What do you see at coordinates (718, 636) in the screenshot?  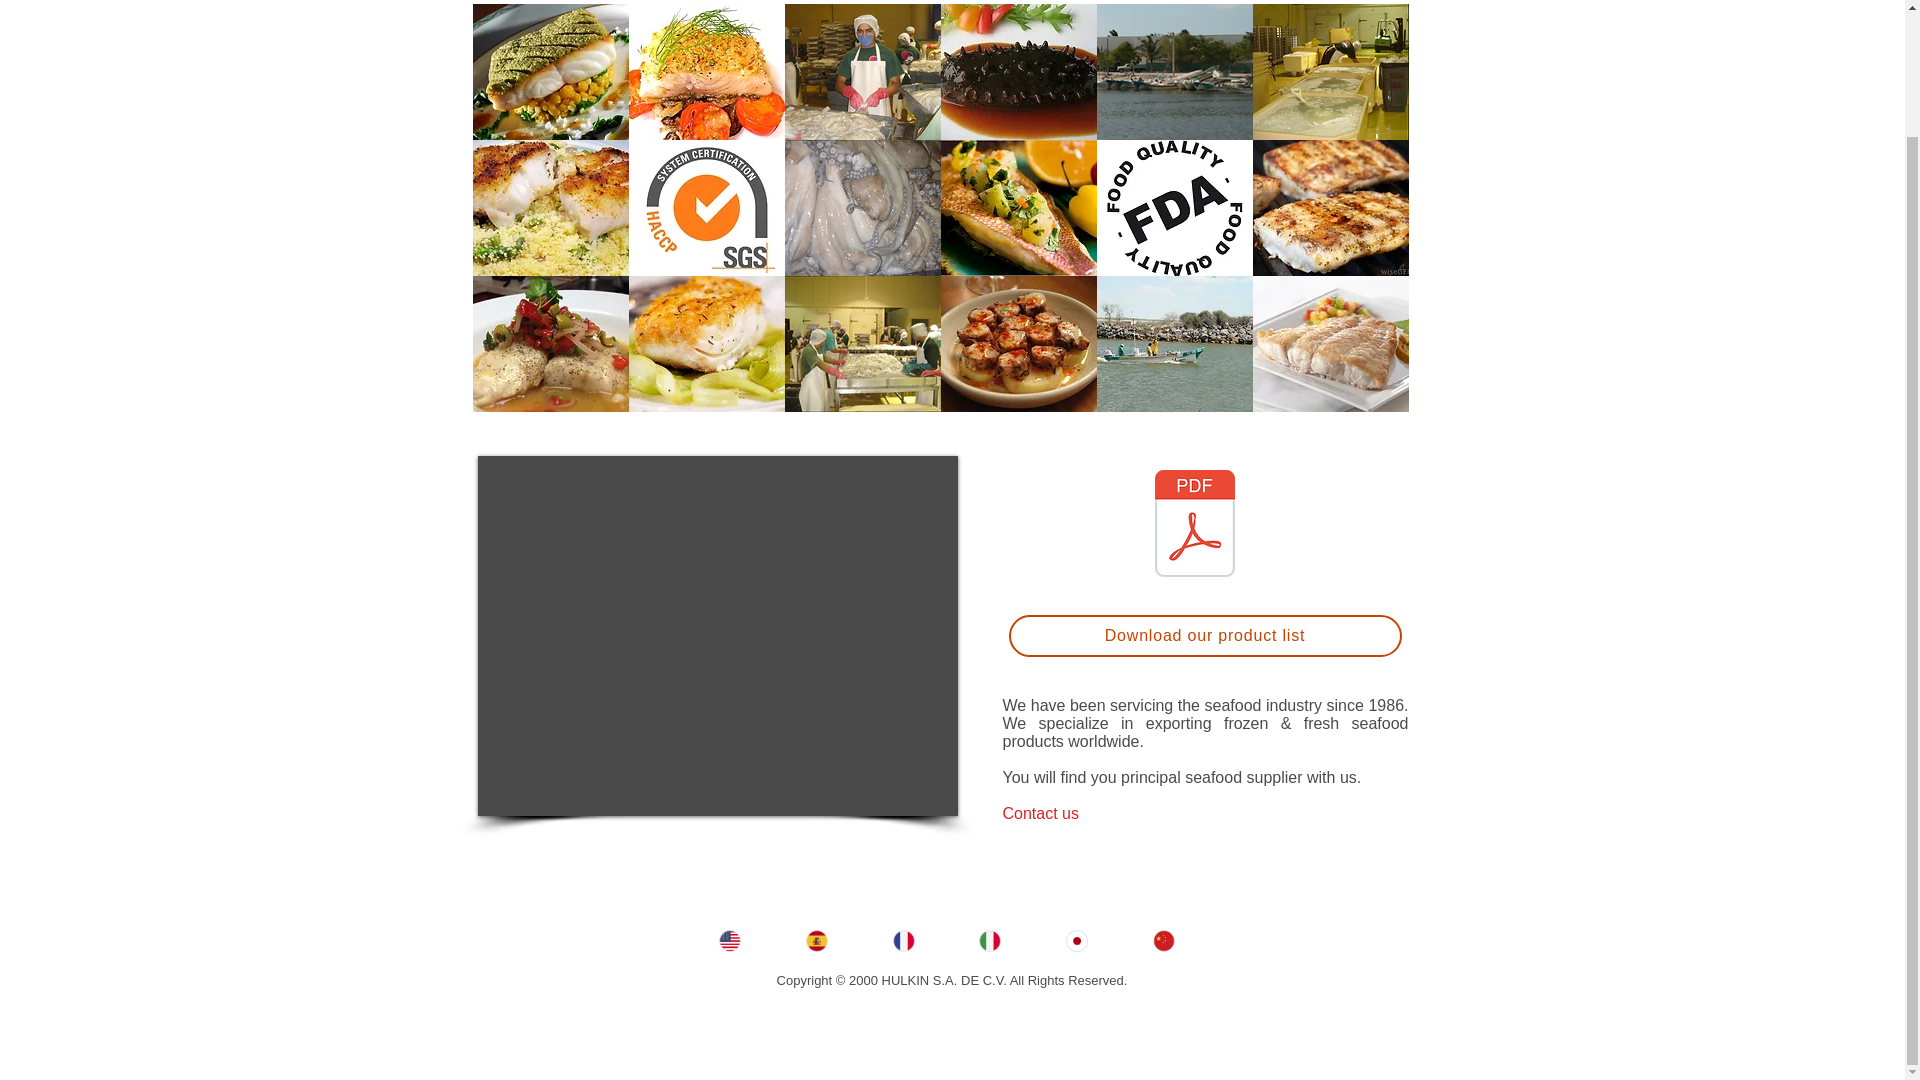 I see `External YouTube` at bounding box center [718, 636].